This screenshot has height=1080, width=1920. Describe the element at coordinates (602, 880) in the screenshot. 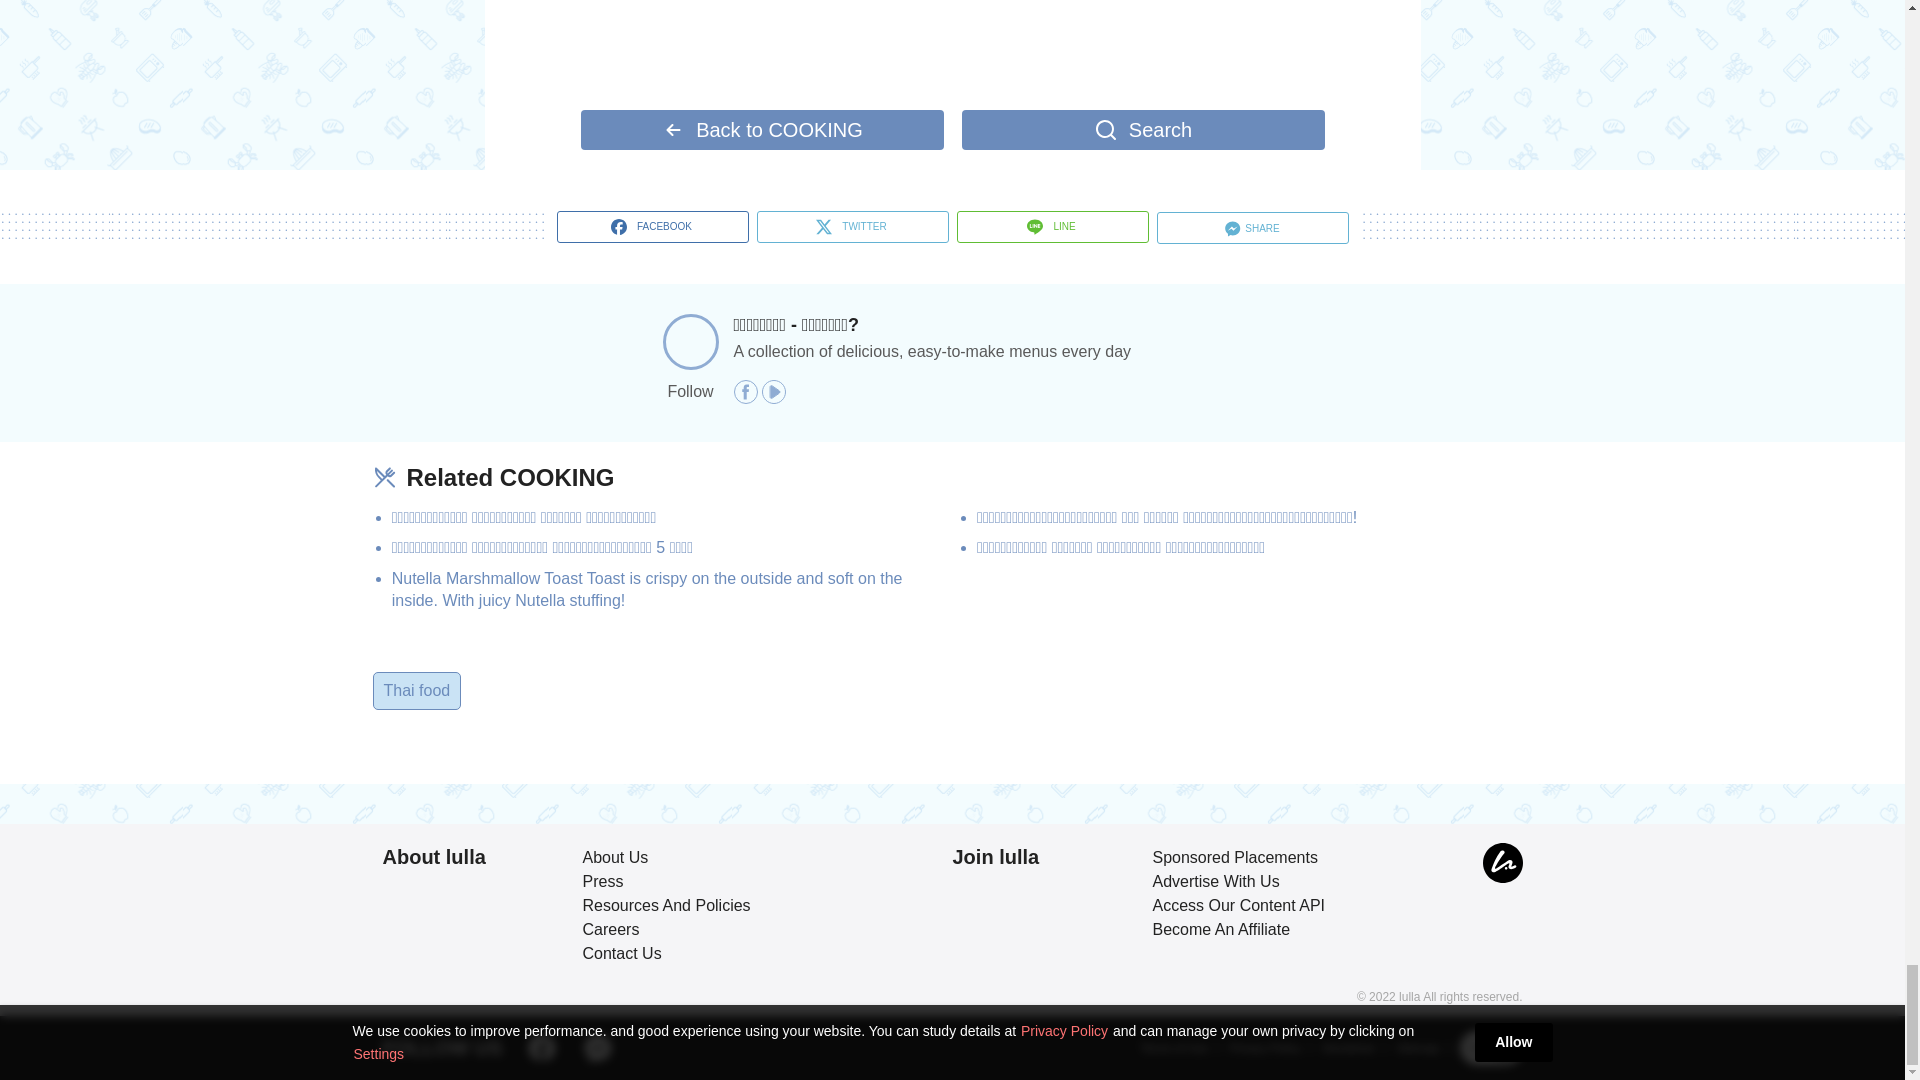

I see `Press` at that location.